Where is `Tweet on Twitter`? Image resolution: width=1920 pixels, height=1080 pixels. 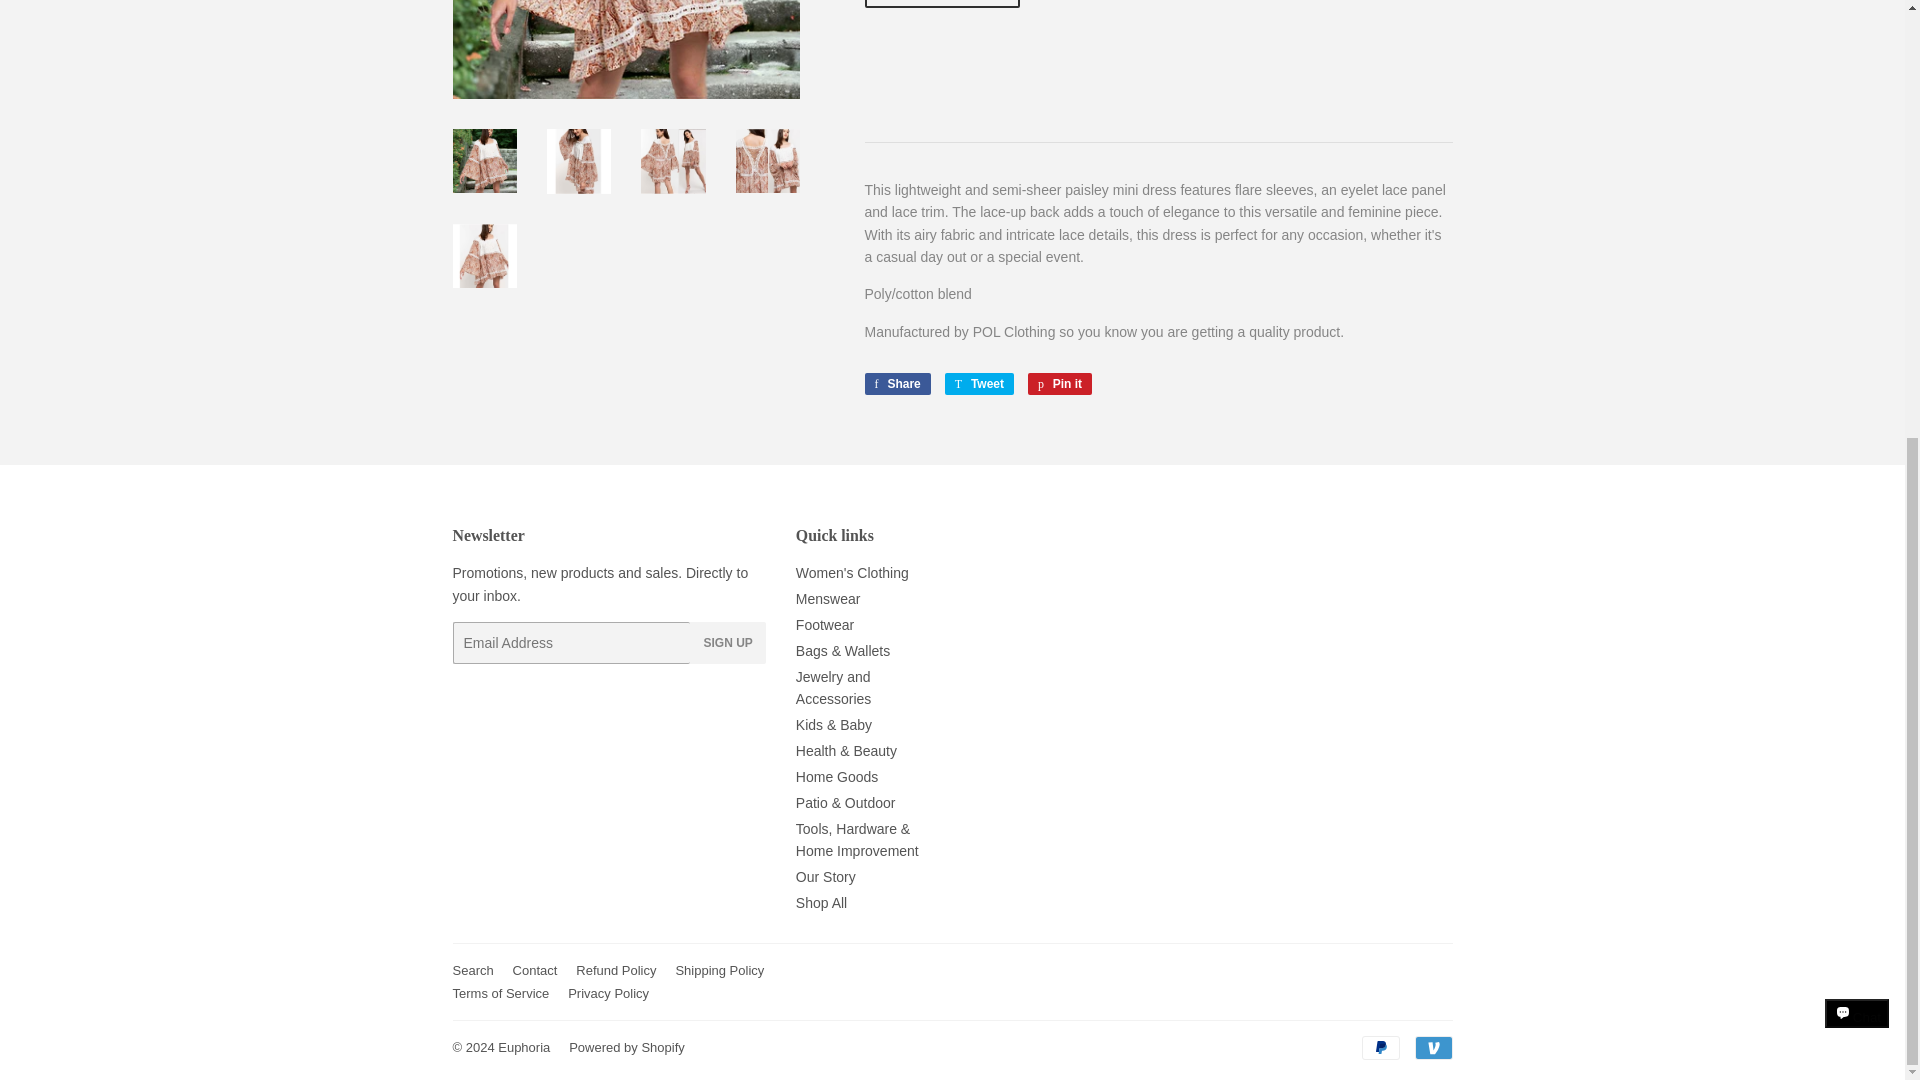 Tweet on Twitter is located at coordinates (978, 384).